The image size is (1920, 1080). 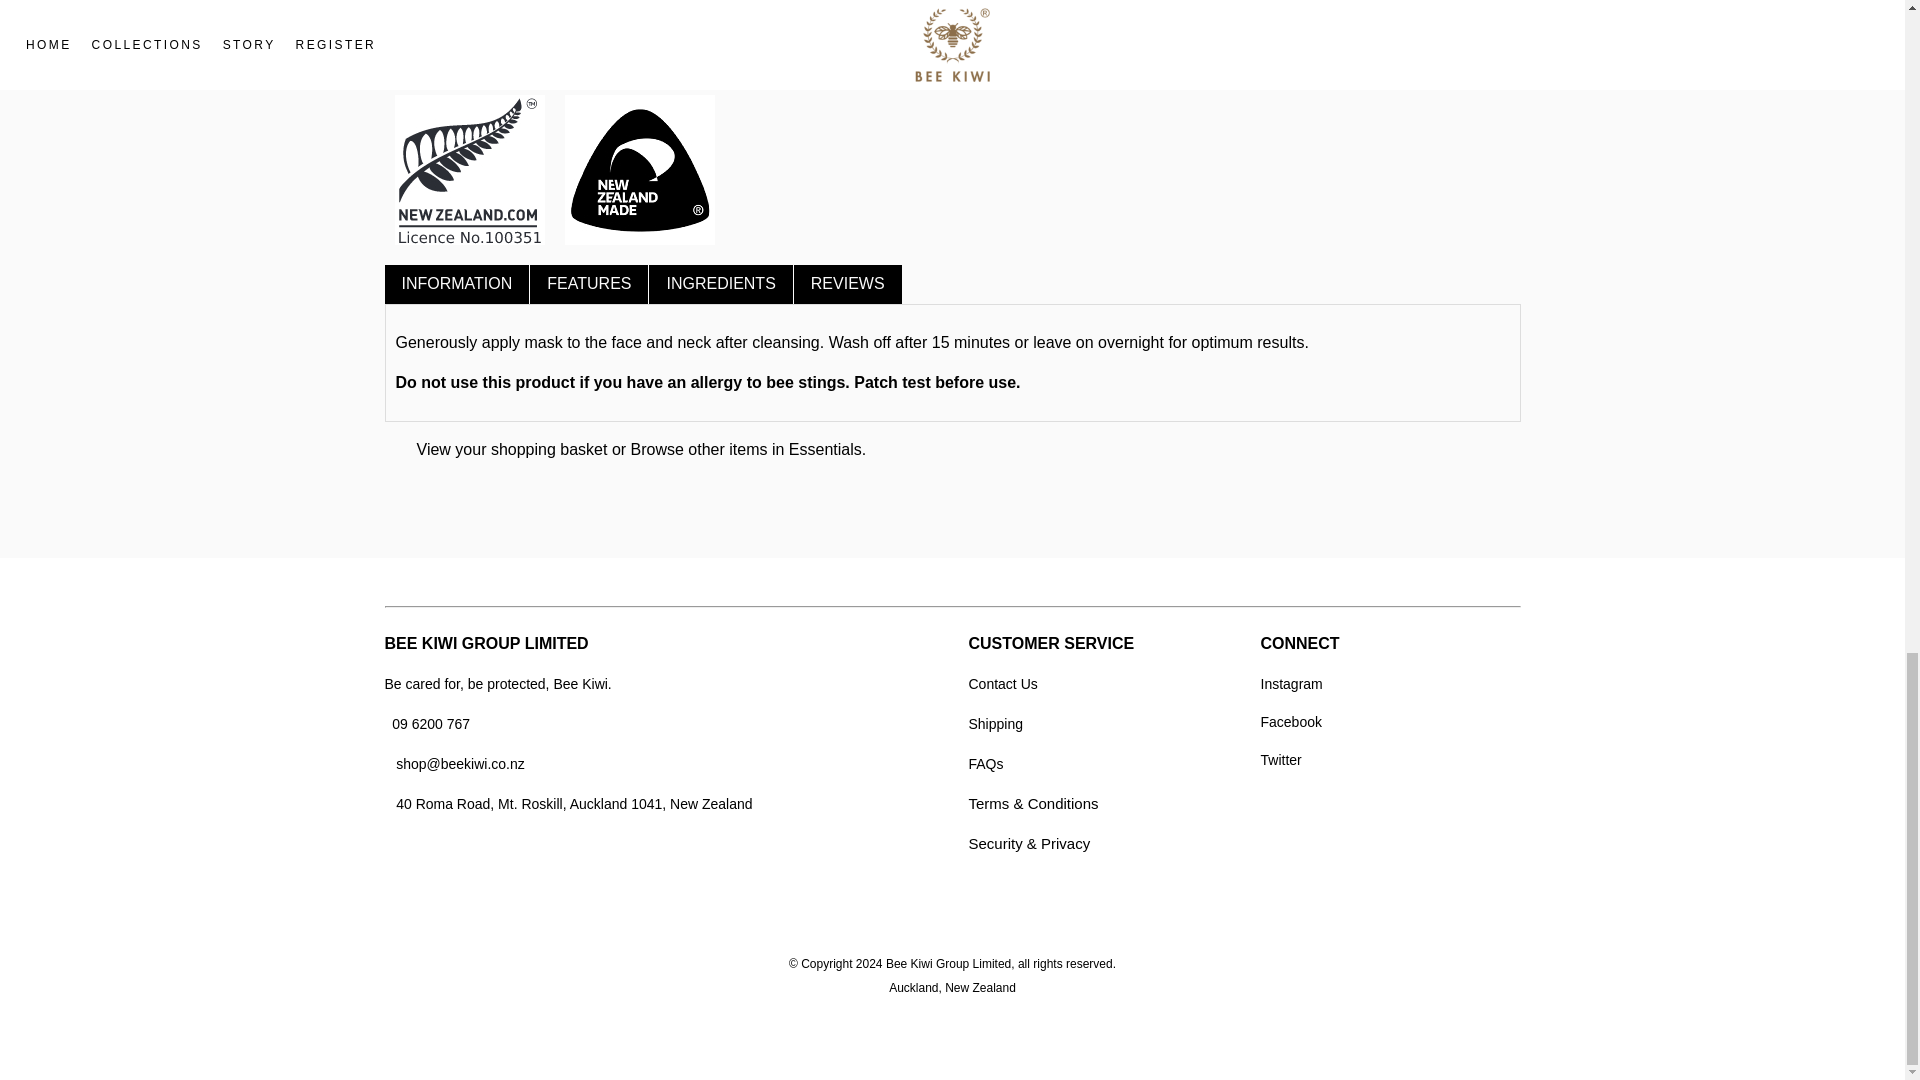 What do you see at coordinates (1002, 684) in the screenshot?
I see `Contact Us` at bounding box center [1002, 684].